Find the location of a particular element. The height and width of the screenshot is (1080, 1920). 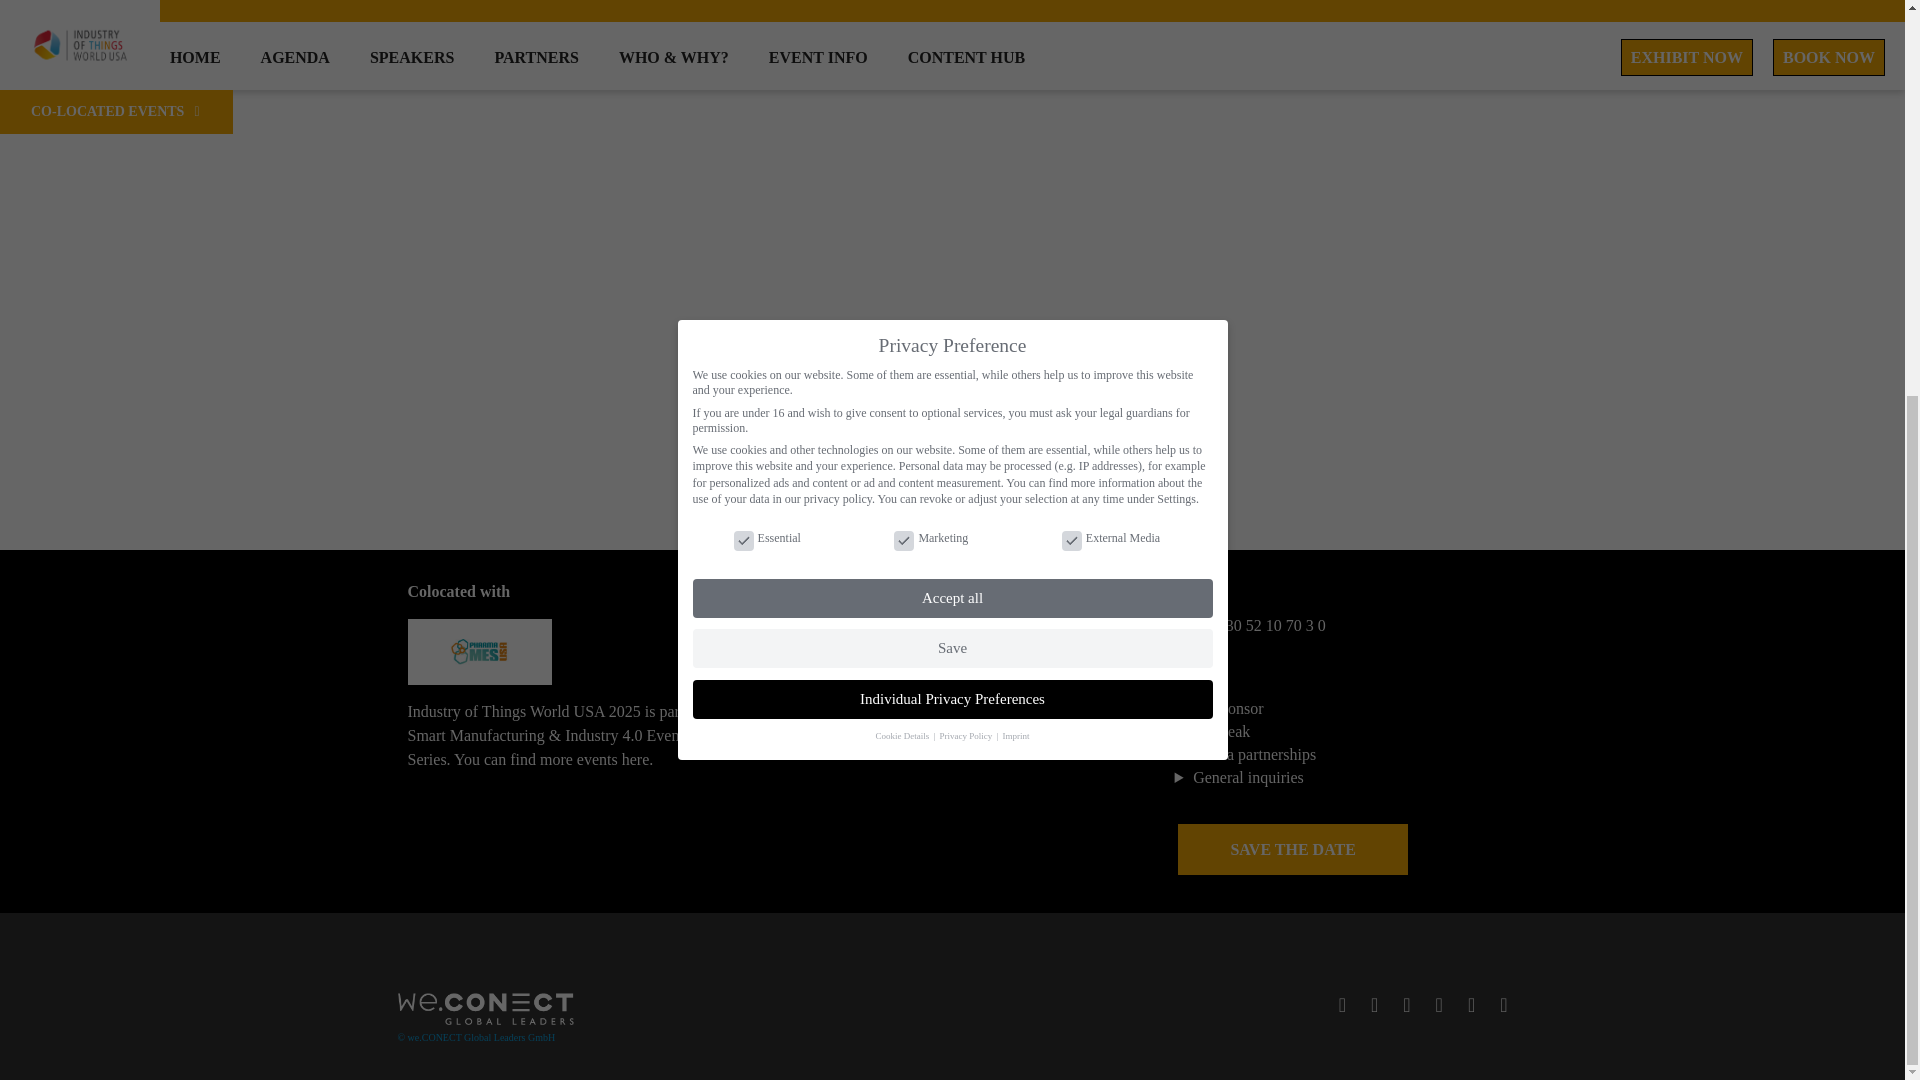

Join us on Linked In is located at coordinates (1430, 1004).